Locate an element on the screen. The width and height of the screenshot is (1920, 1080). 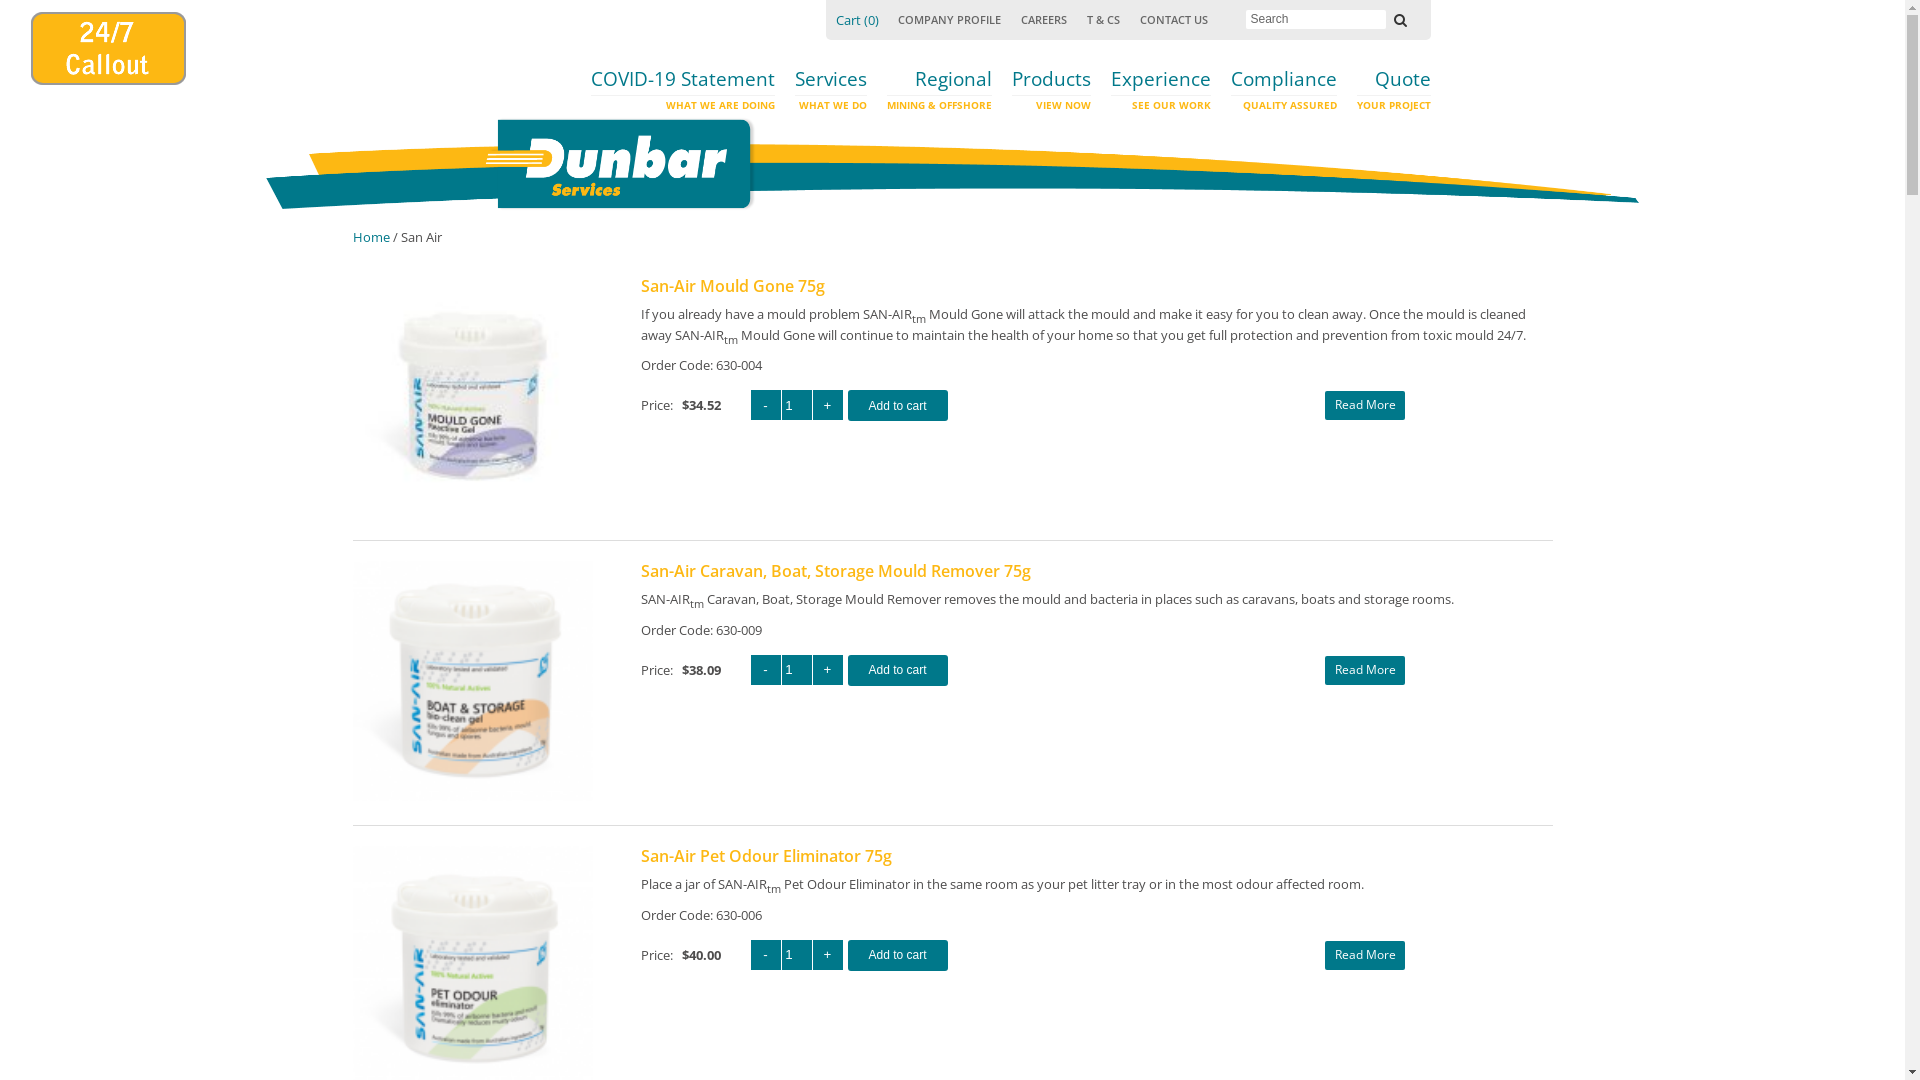
Dunbar Services is located at coordinates (620, 164).